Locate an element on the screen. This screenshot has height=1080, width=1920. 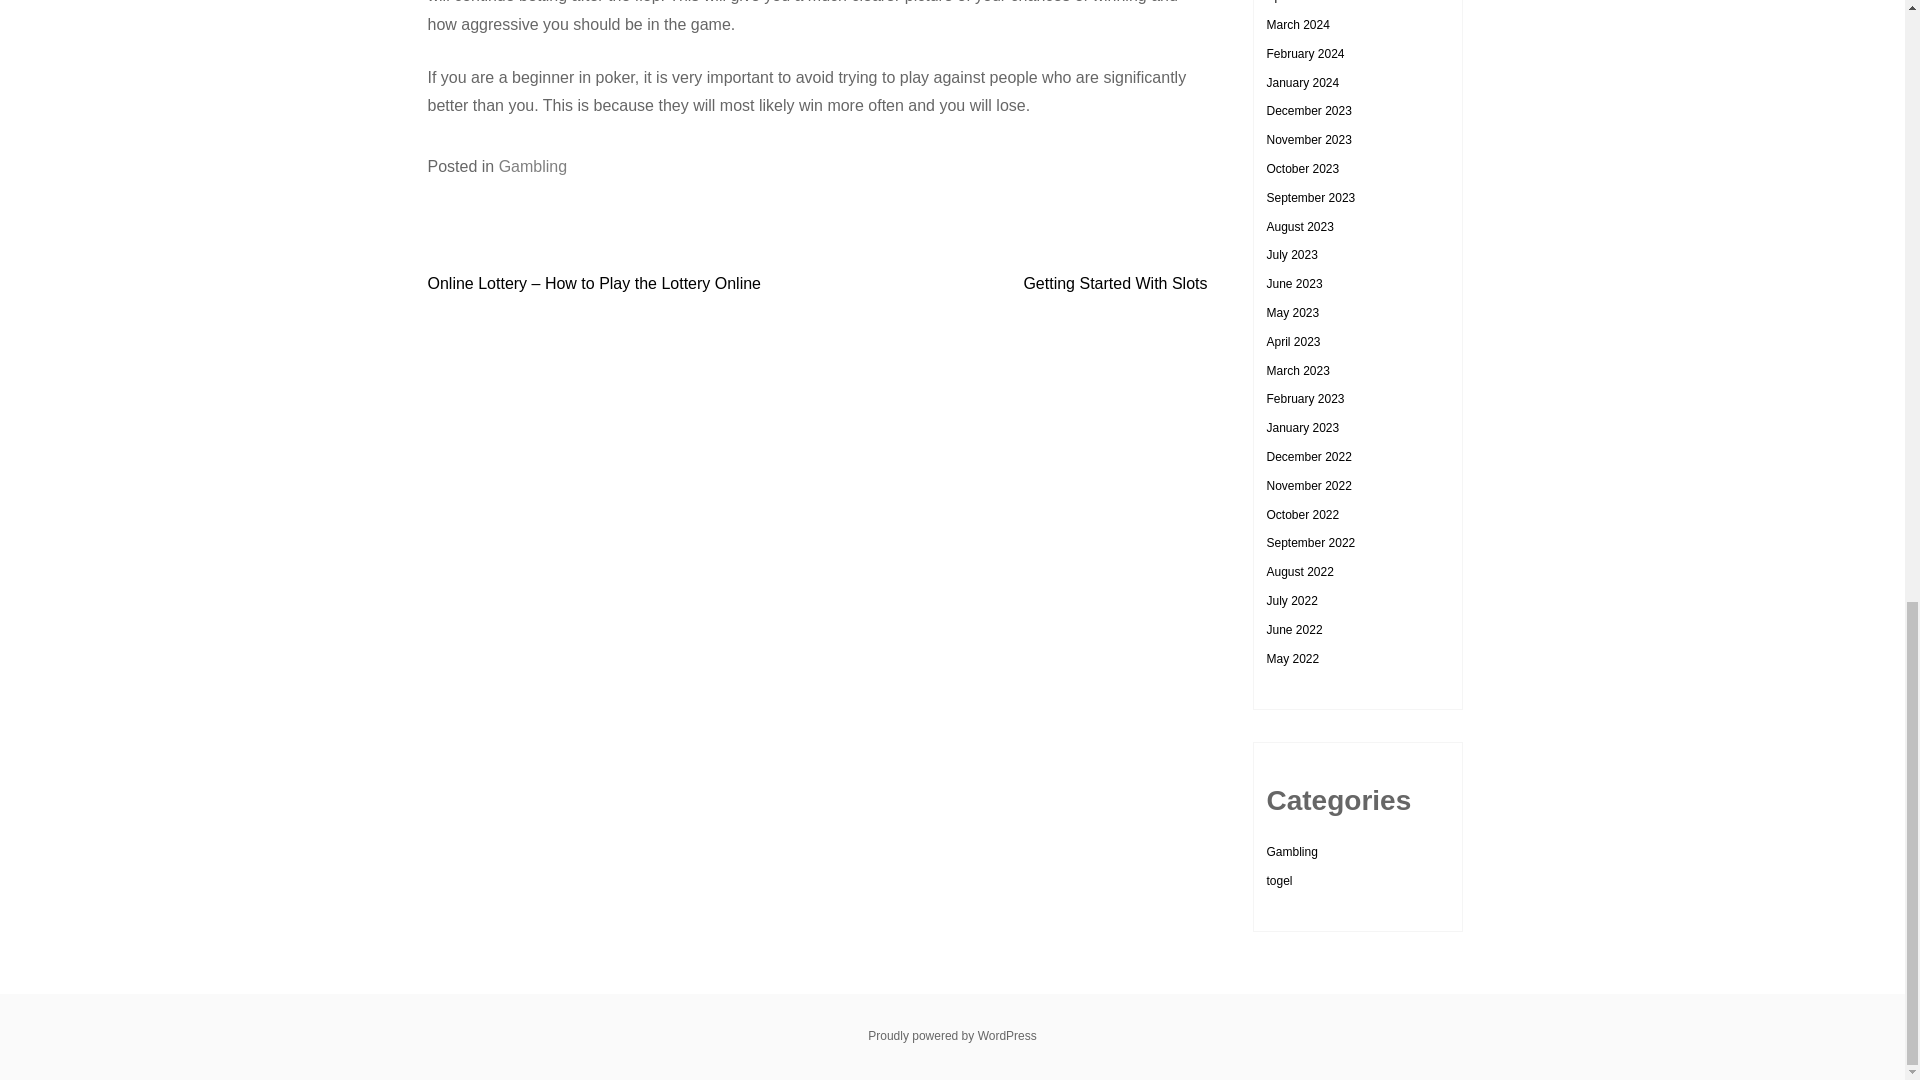
January 2023 is located at coordinates (1302, 428).